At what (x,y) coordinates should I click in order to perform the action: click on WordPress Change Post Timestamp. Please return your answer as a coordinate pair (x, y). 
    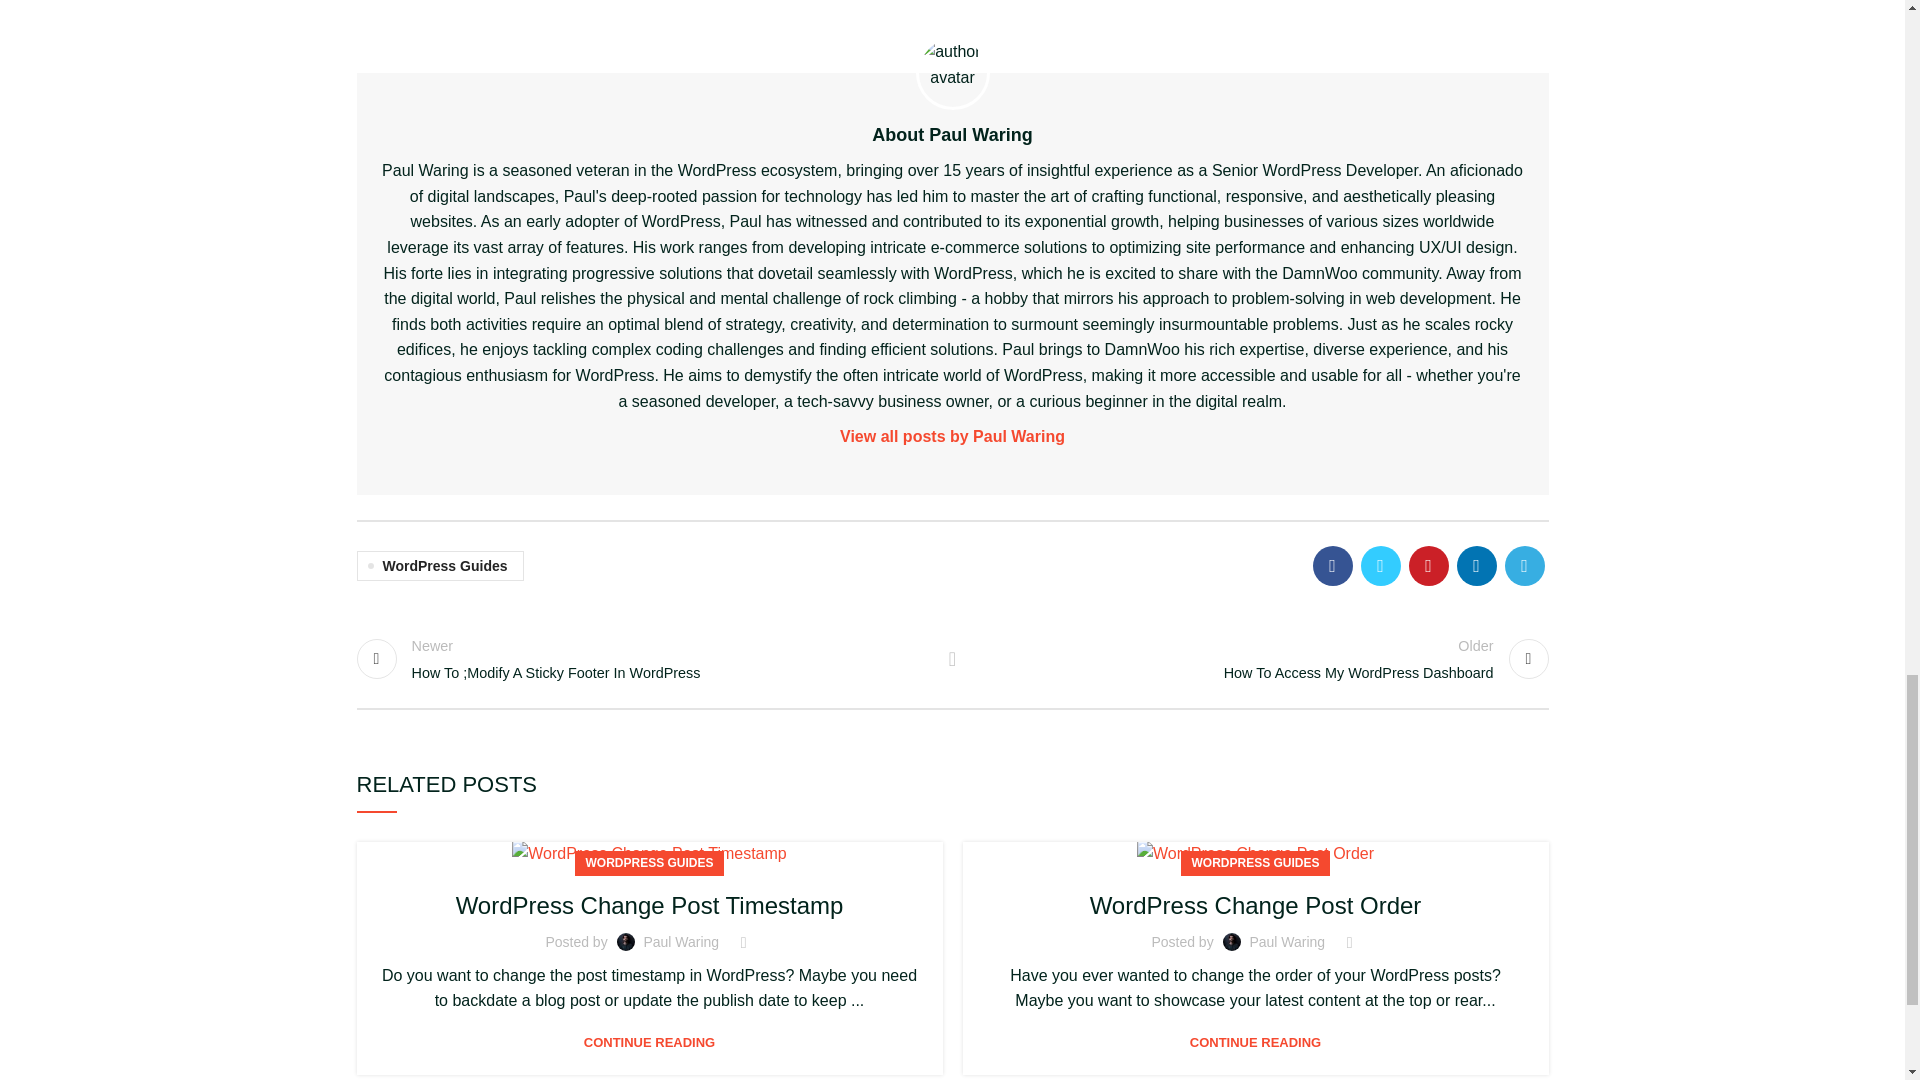
    Looking at the image, I should click on (650, 906).